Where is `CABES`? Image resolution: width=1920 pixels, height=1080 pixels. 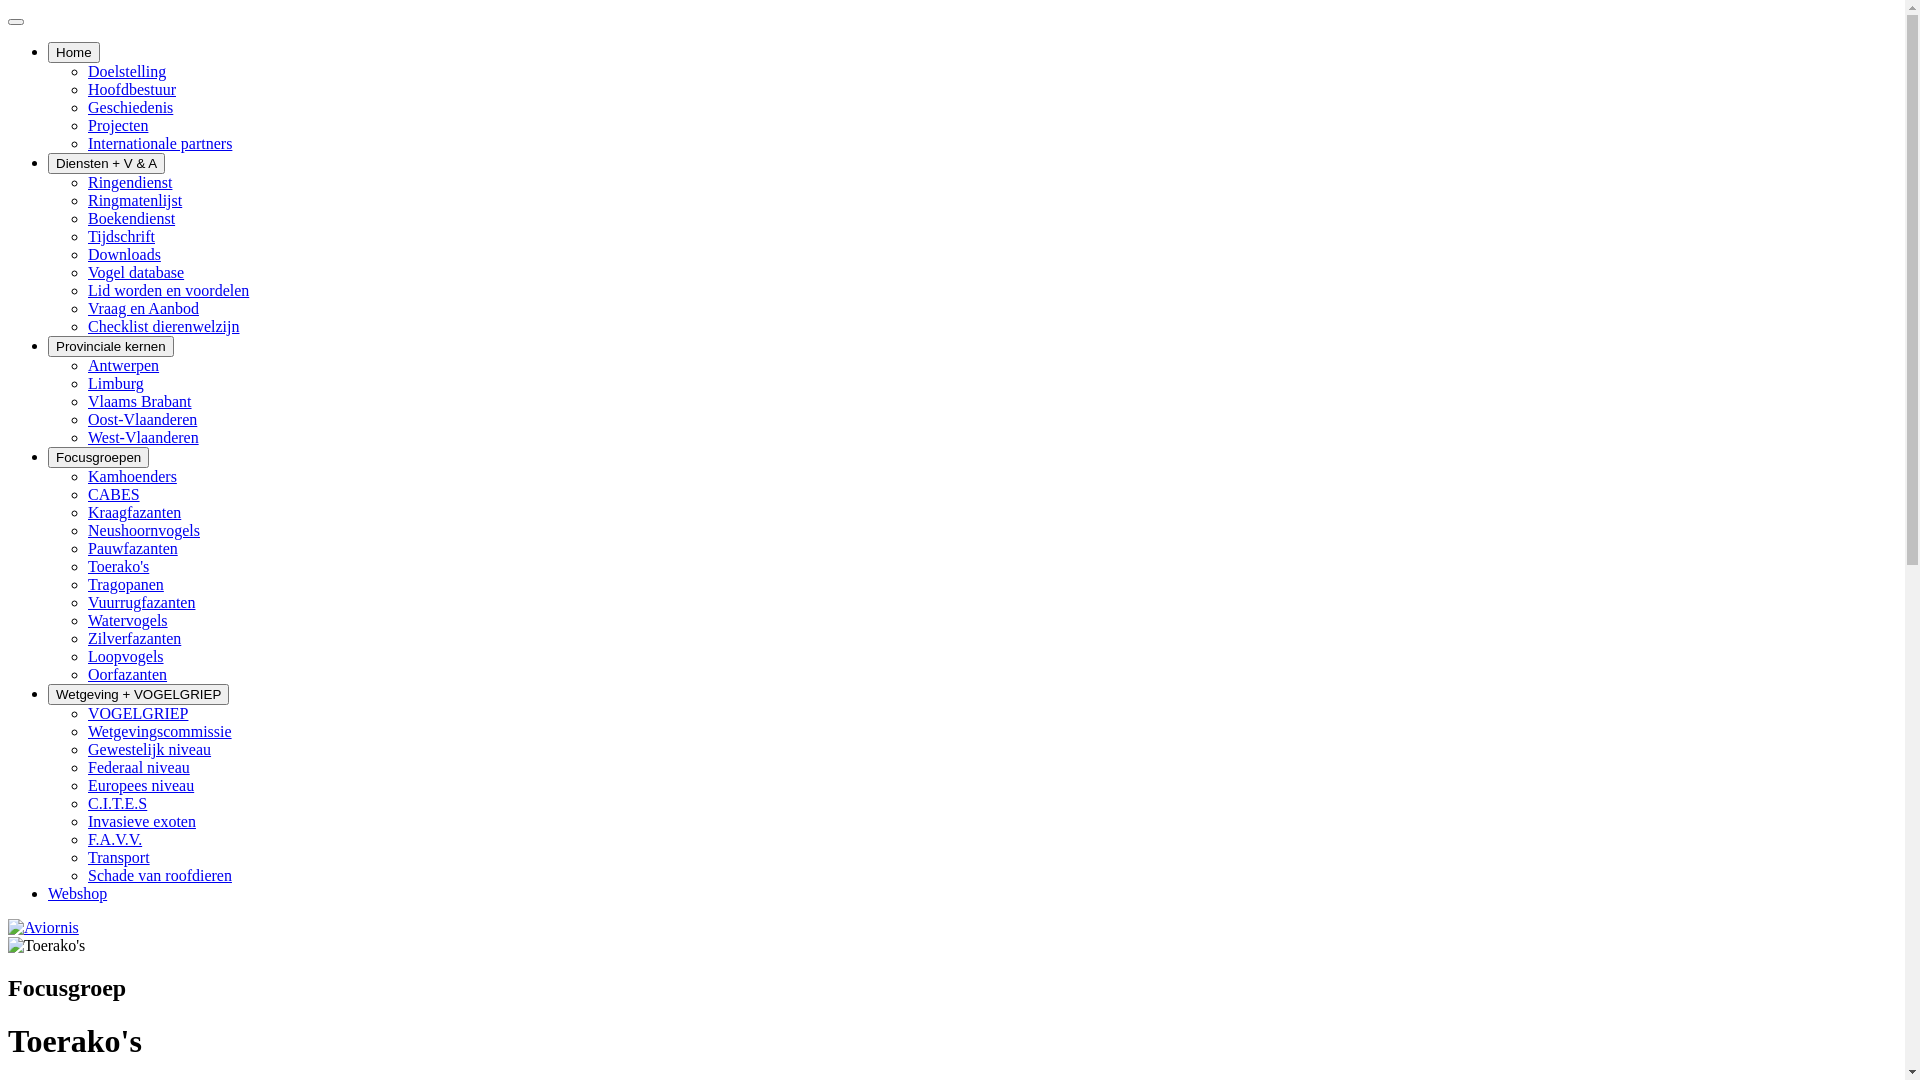 CABES is located at coordinates (114, 494).